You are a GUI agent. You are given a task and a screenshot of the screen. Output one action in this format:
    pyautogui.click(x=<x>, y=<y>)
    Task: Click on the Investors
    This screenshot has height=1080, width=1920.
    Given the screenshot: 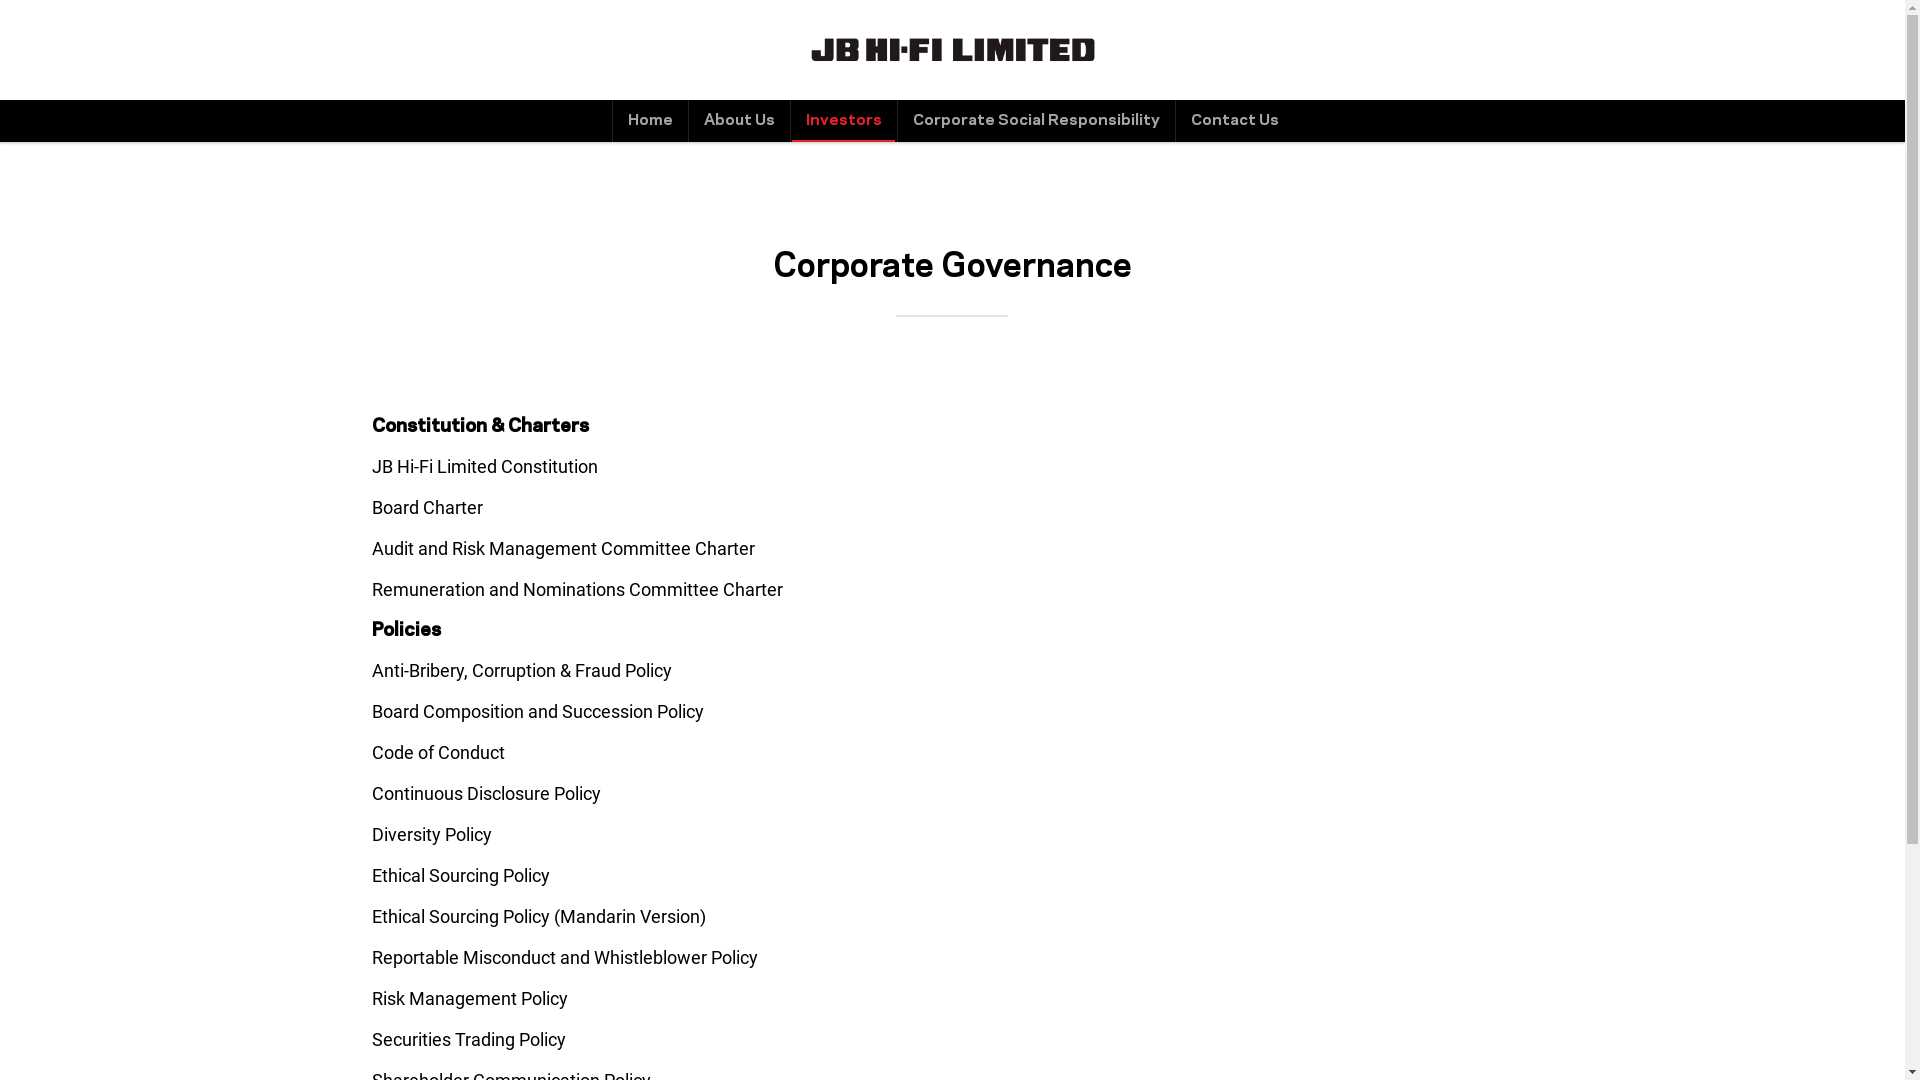 What is the action you would take?
    pyautogui.click(x=844, y=121)
    